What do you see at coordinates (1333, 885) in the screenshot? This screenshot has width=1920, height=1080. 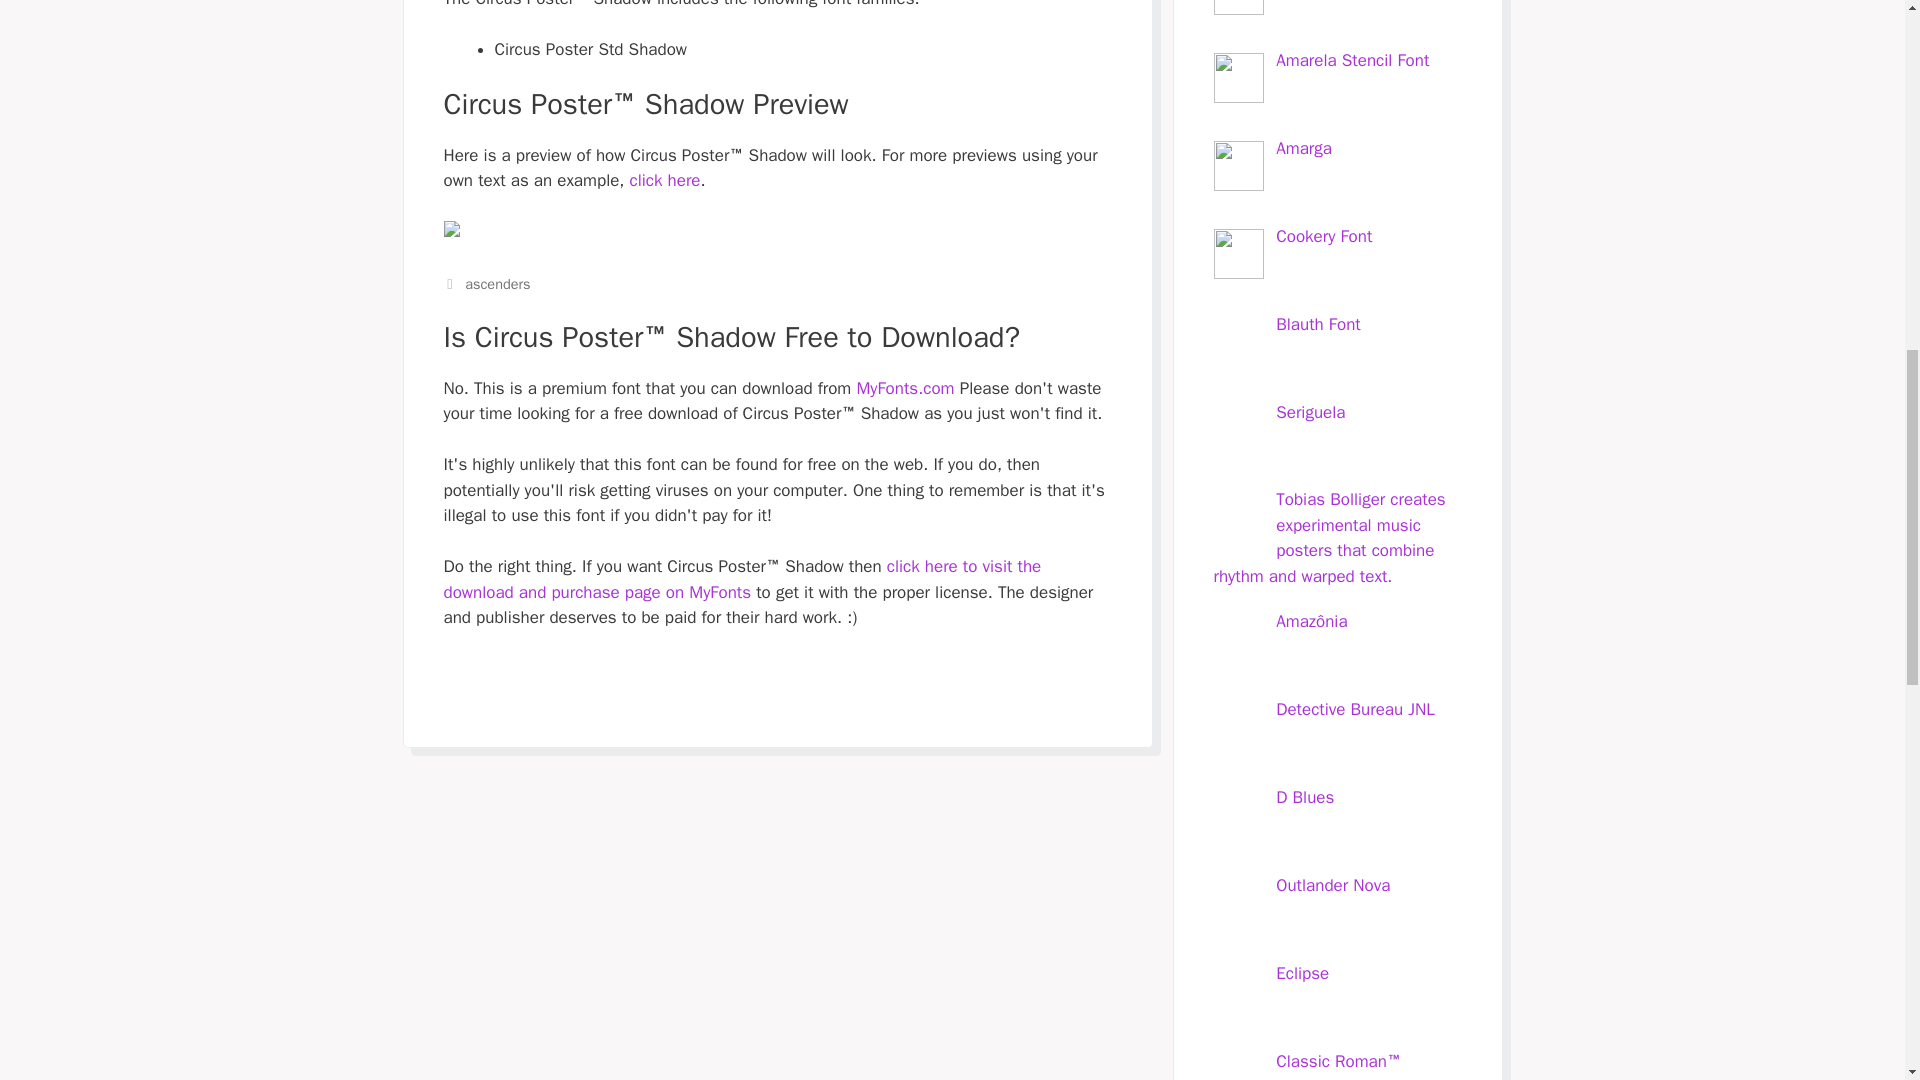 I see `Outlander Nova` at bounding box center [1333, 885].